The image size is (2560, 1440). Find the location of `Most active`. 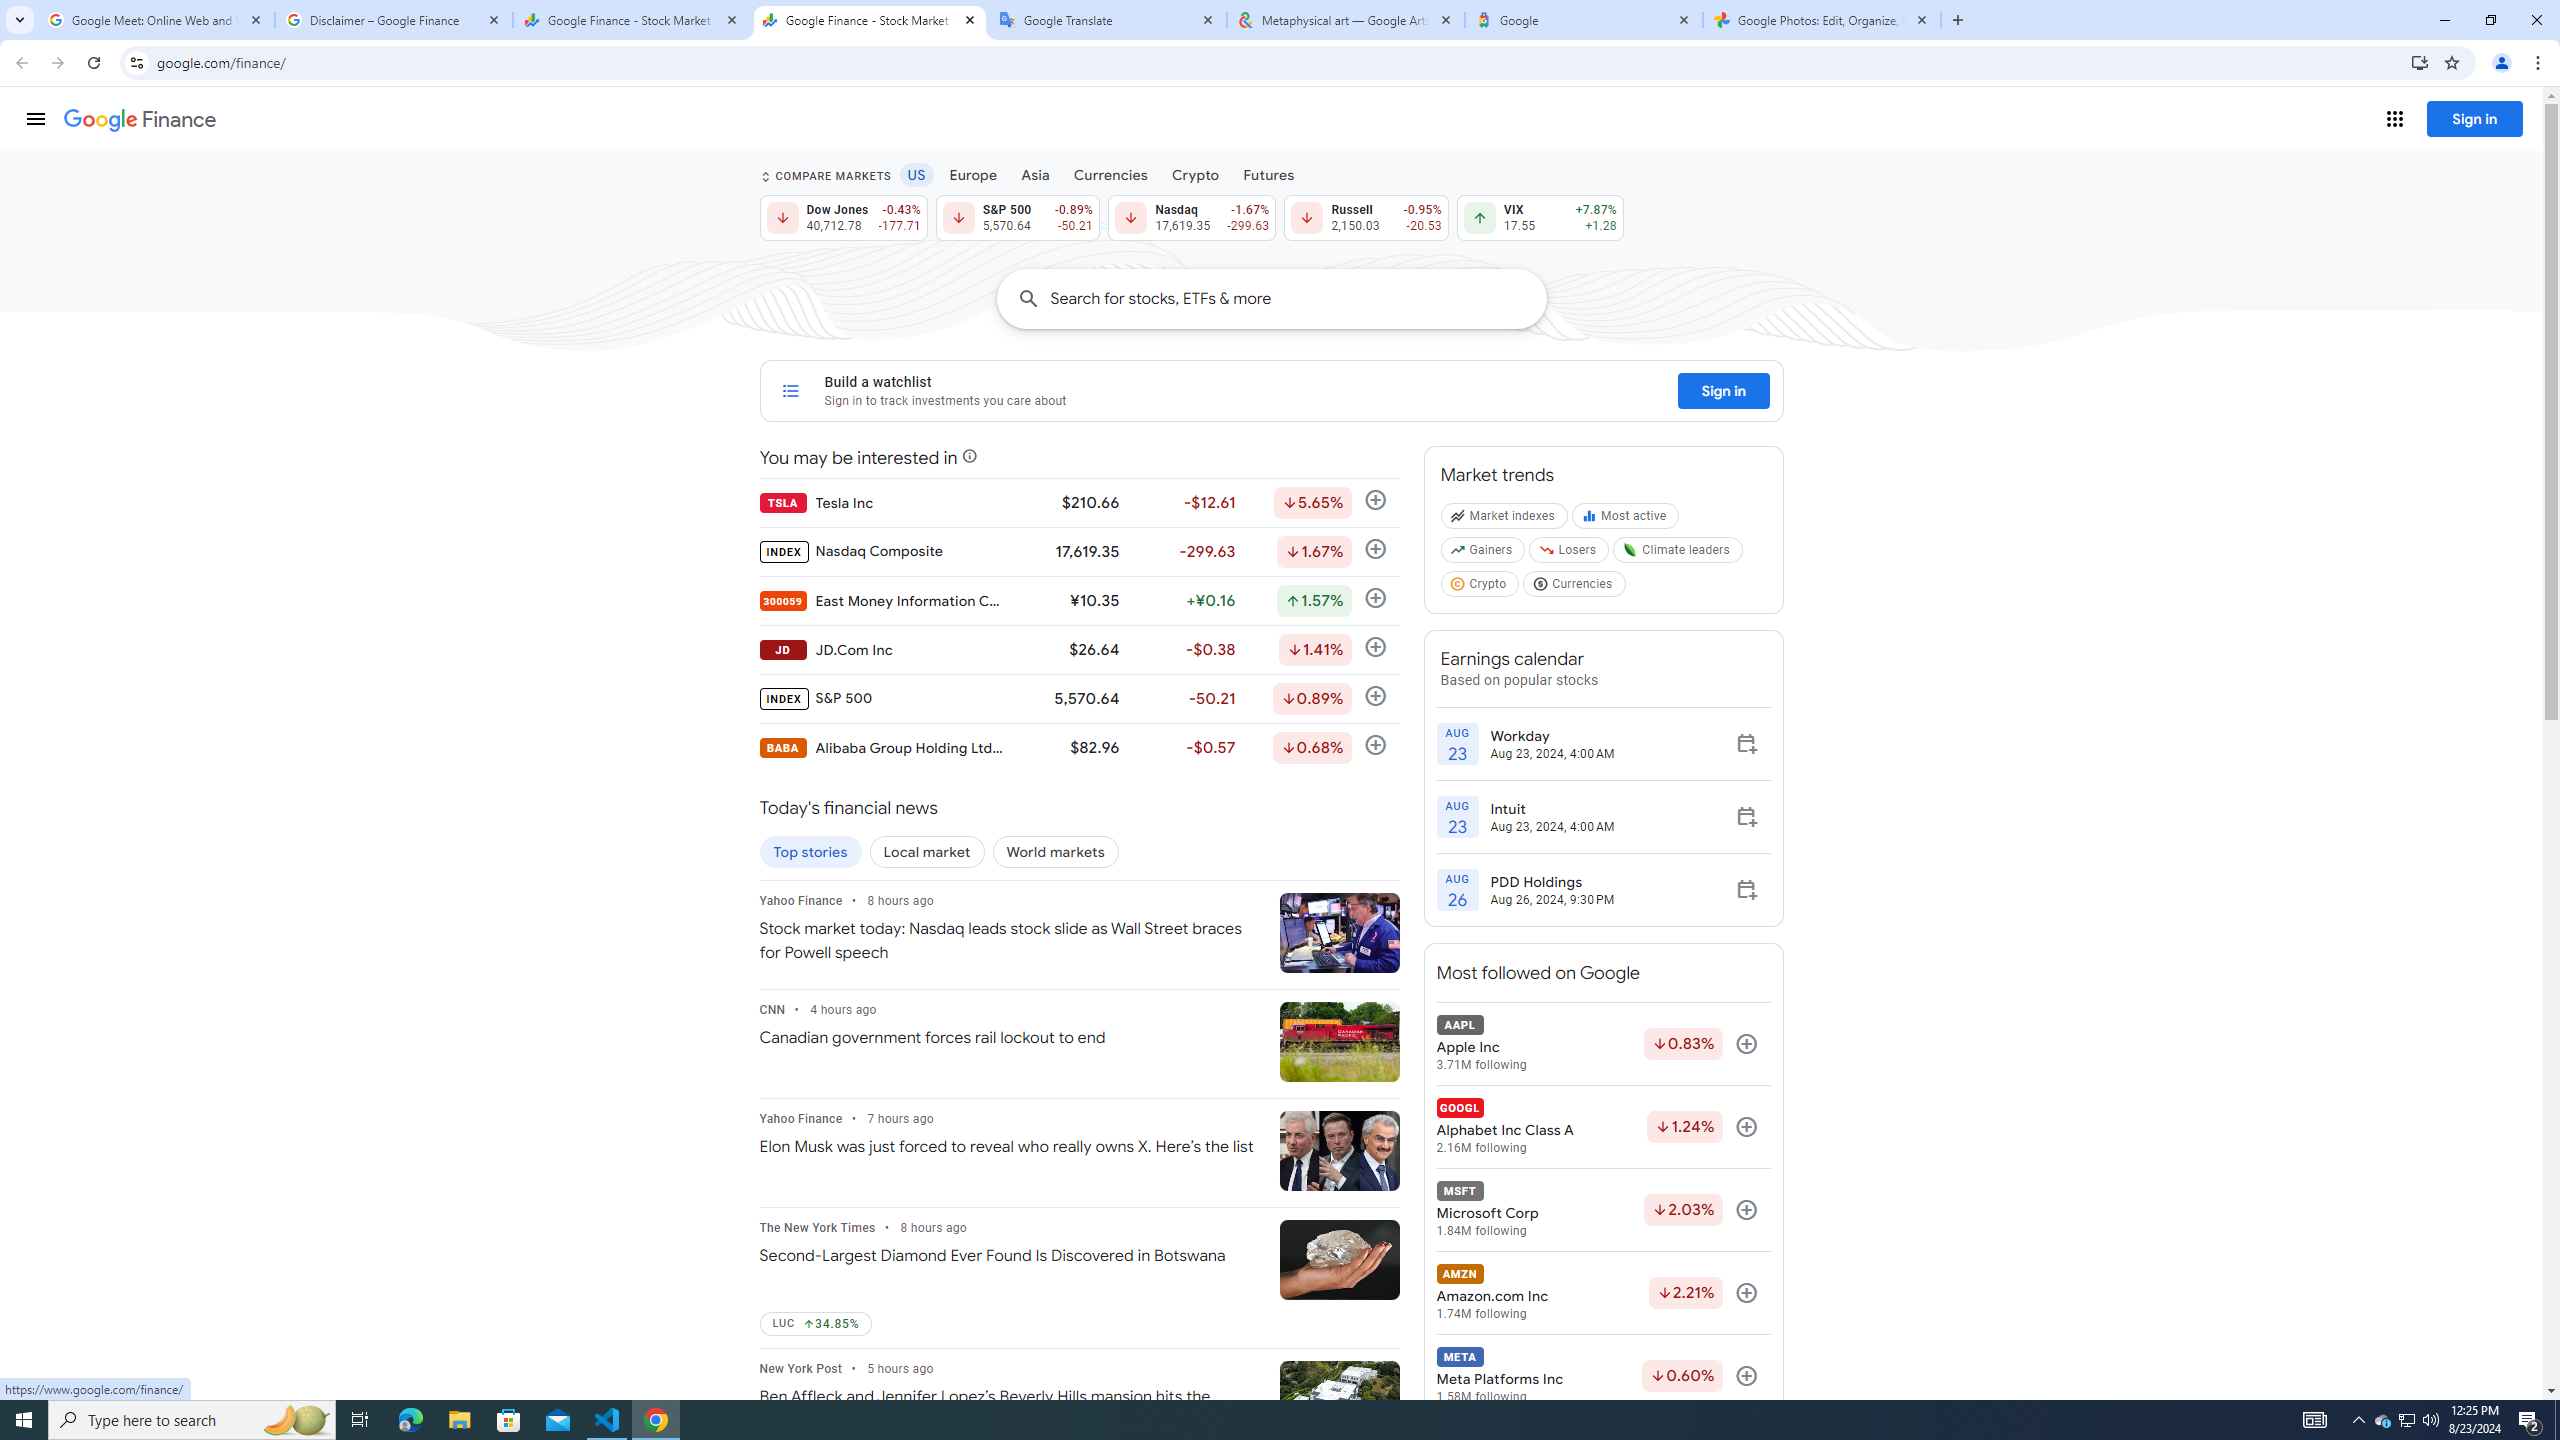

Most active is located at coordinates (1628, 520).